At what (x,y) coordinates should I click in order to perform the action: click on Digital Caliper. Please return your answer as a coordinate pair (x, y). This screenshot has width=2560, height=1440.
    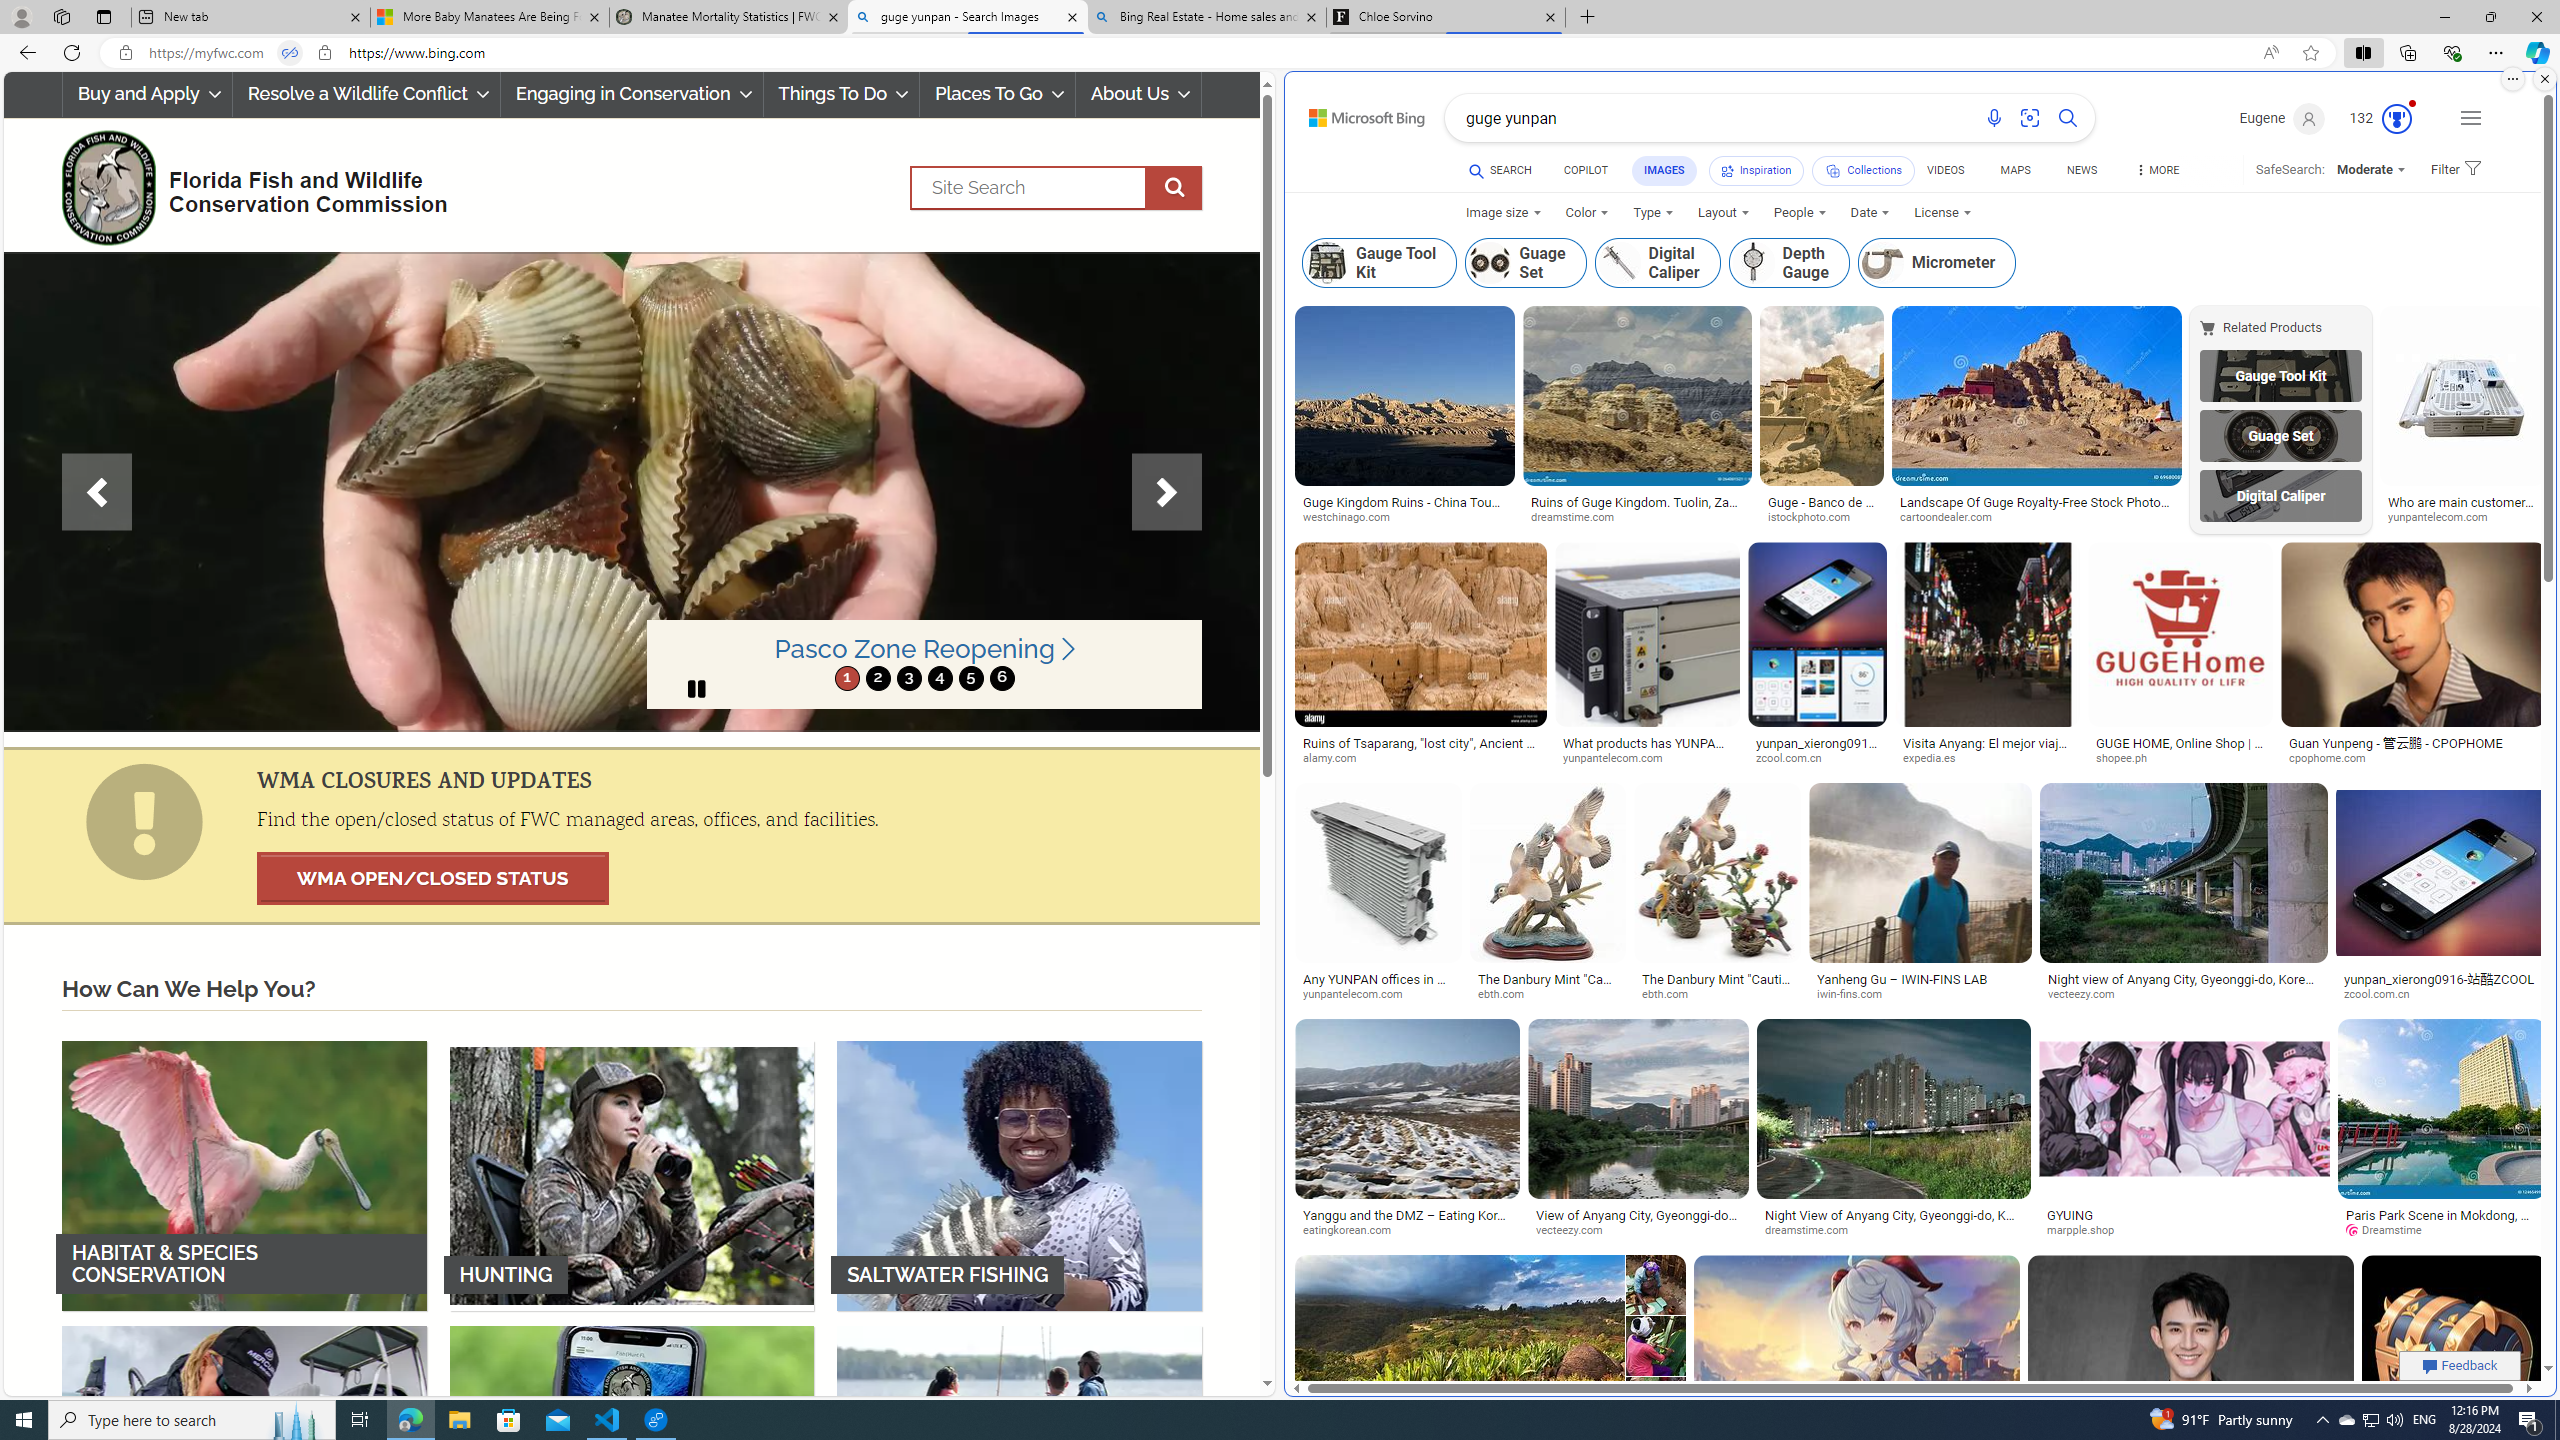
    Looking at the image, I should click on (2280, 495).